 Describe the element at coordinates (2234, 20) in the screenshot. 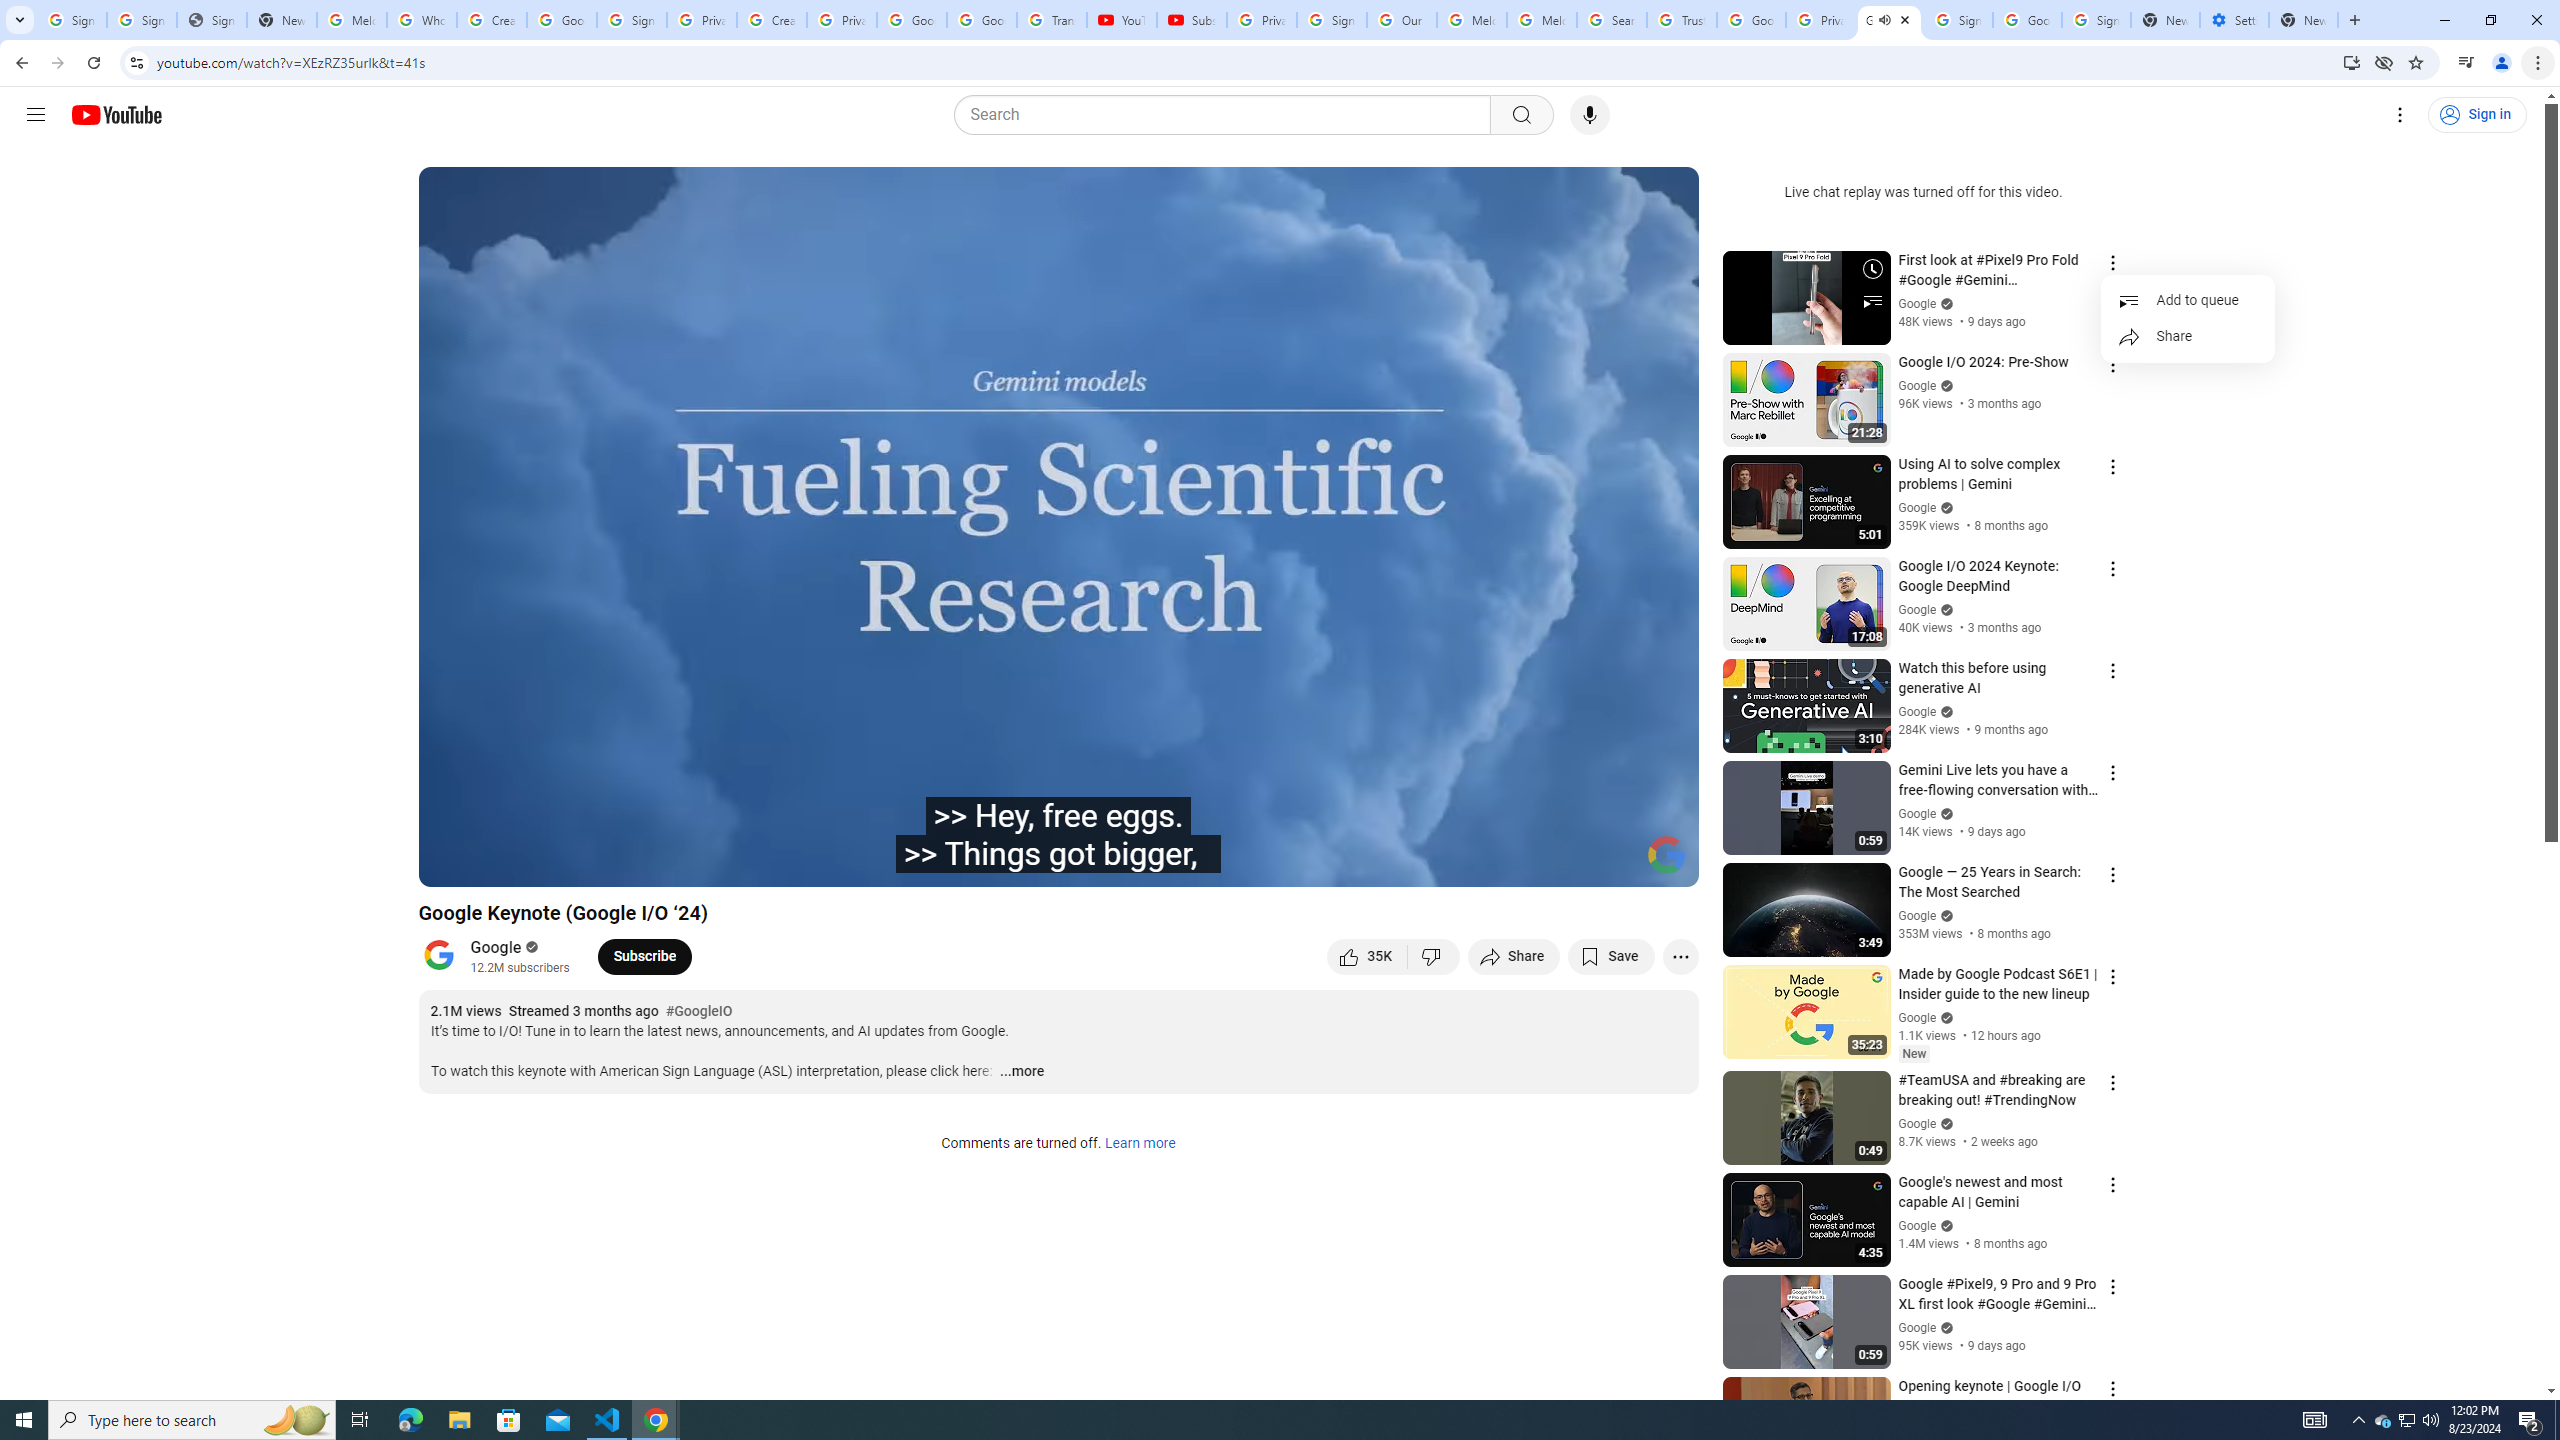

I see `Settings - Addresses and more` at that location.